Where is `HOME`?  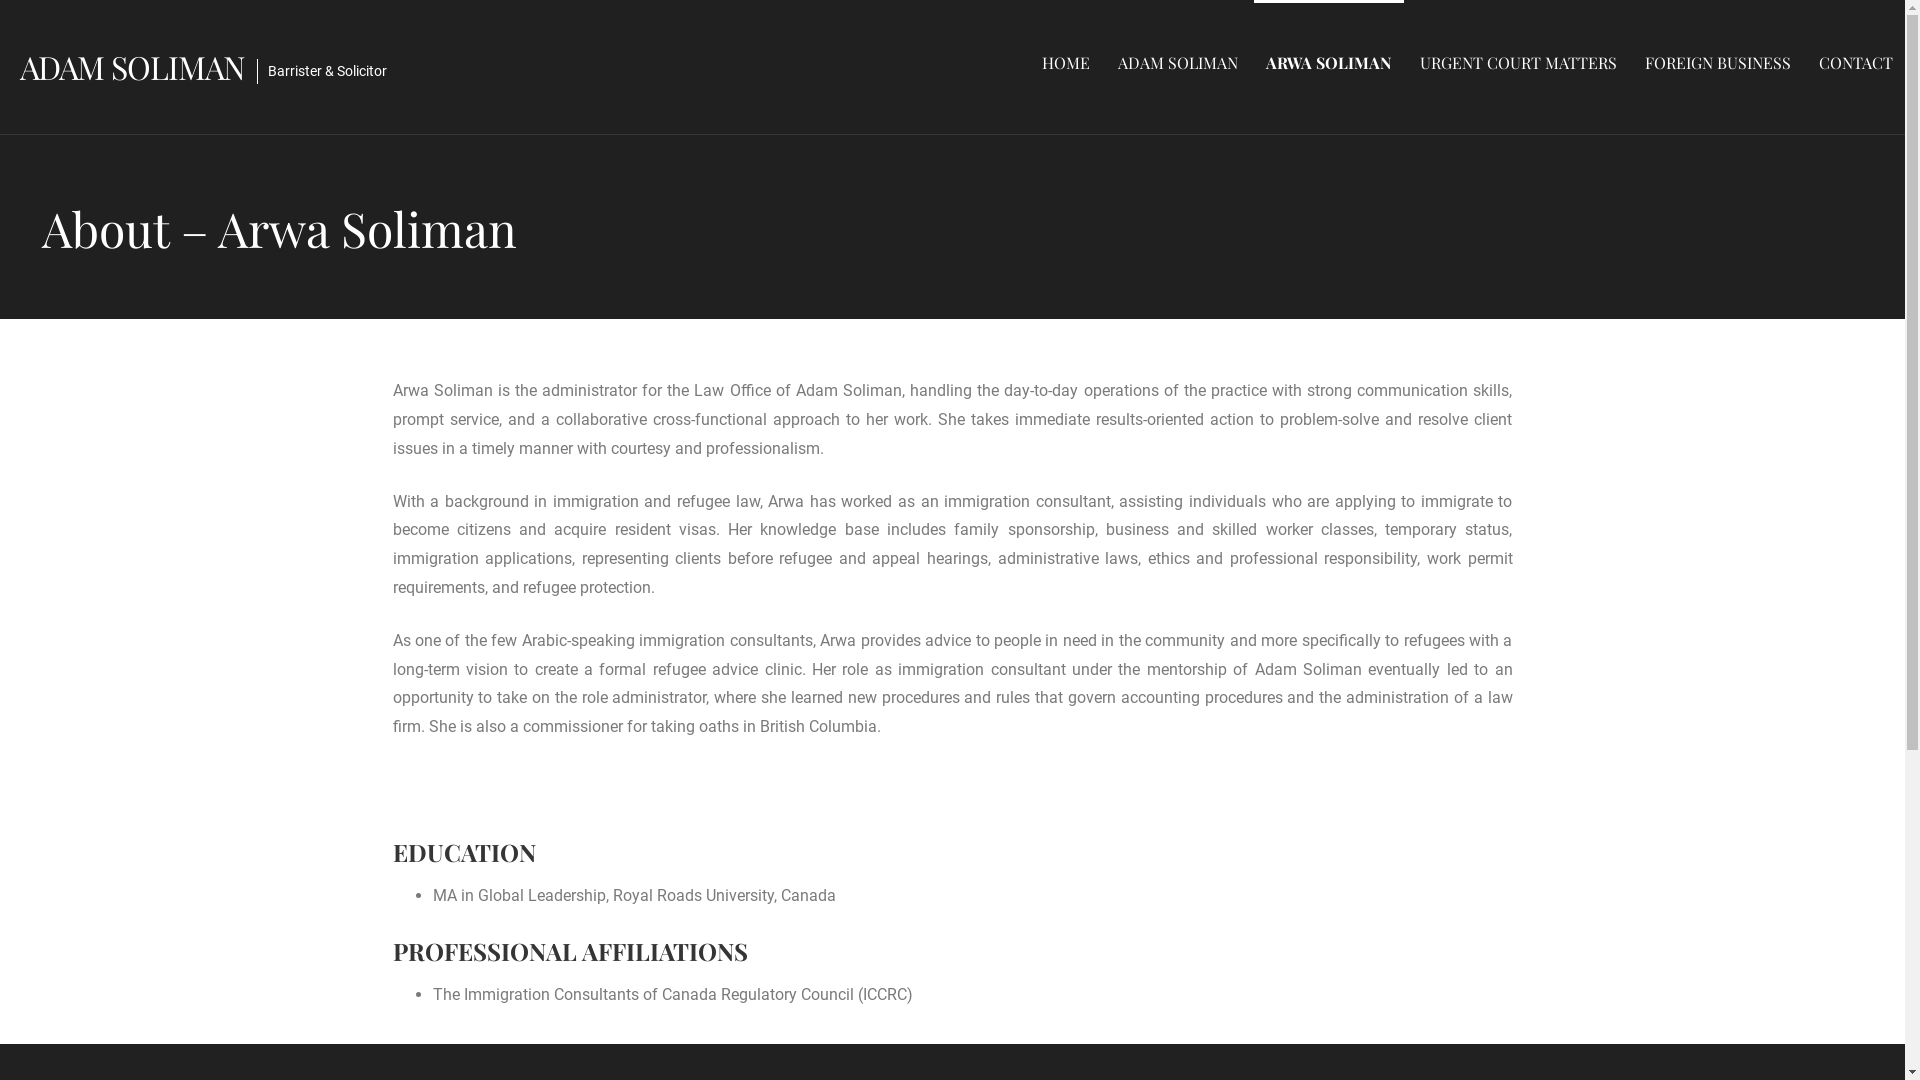 HOME is located at coordinates (1066, 62).